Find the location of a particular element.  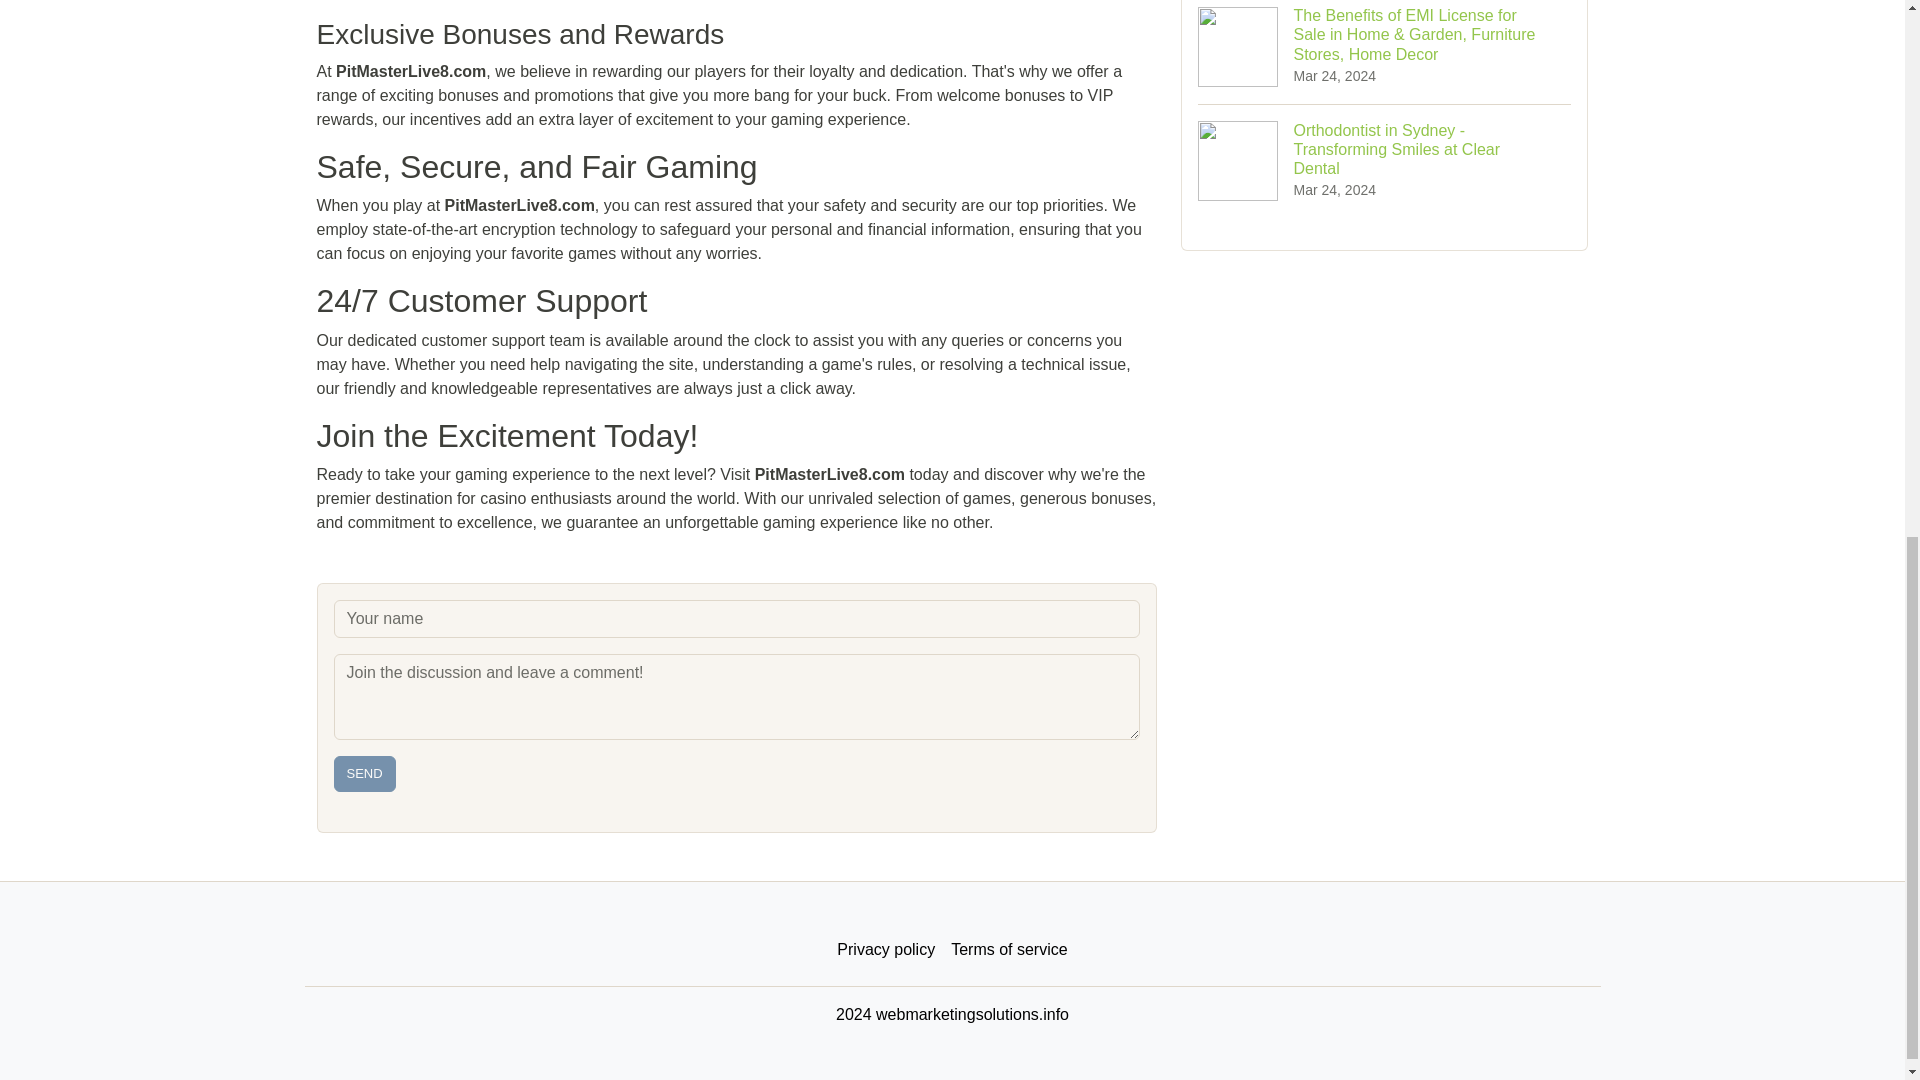

Privacy policy is located at coordinates (886, 949).